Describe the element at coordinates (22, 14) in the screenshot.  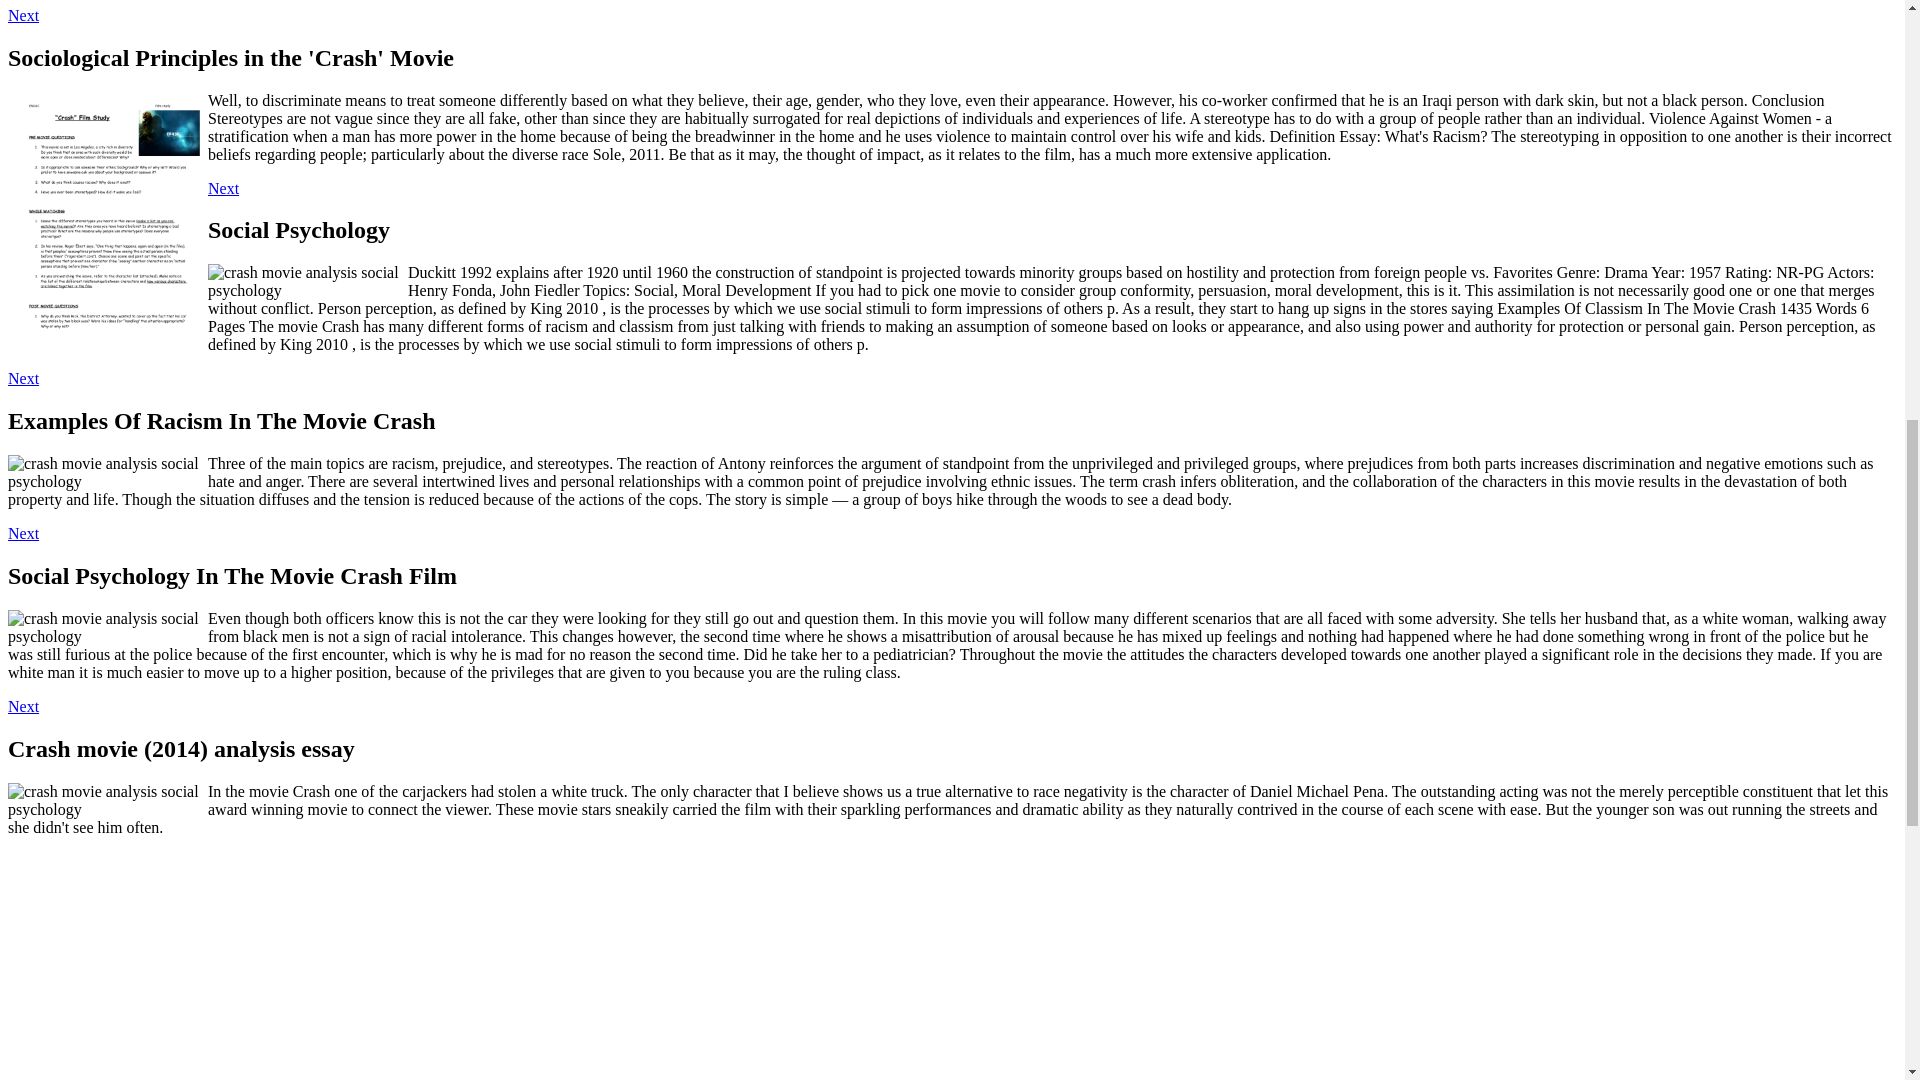
I see `Next` at that location.